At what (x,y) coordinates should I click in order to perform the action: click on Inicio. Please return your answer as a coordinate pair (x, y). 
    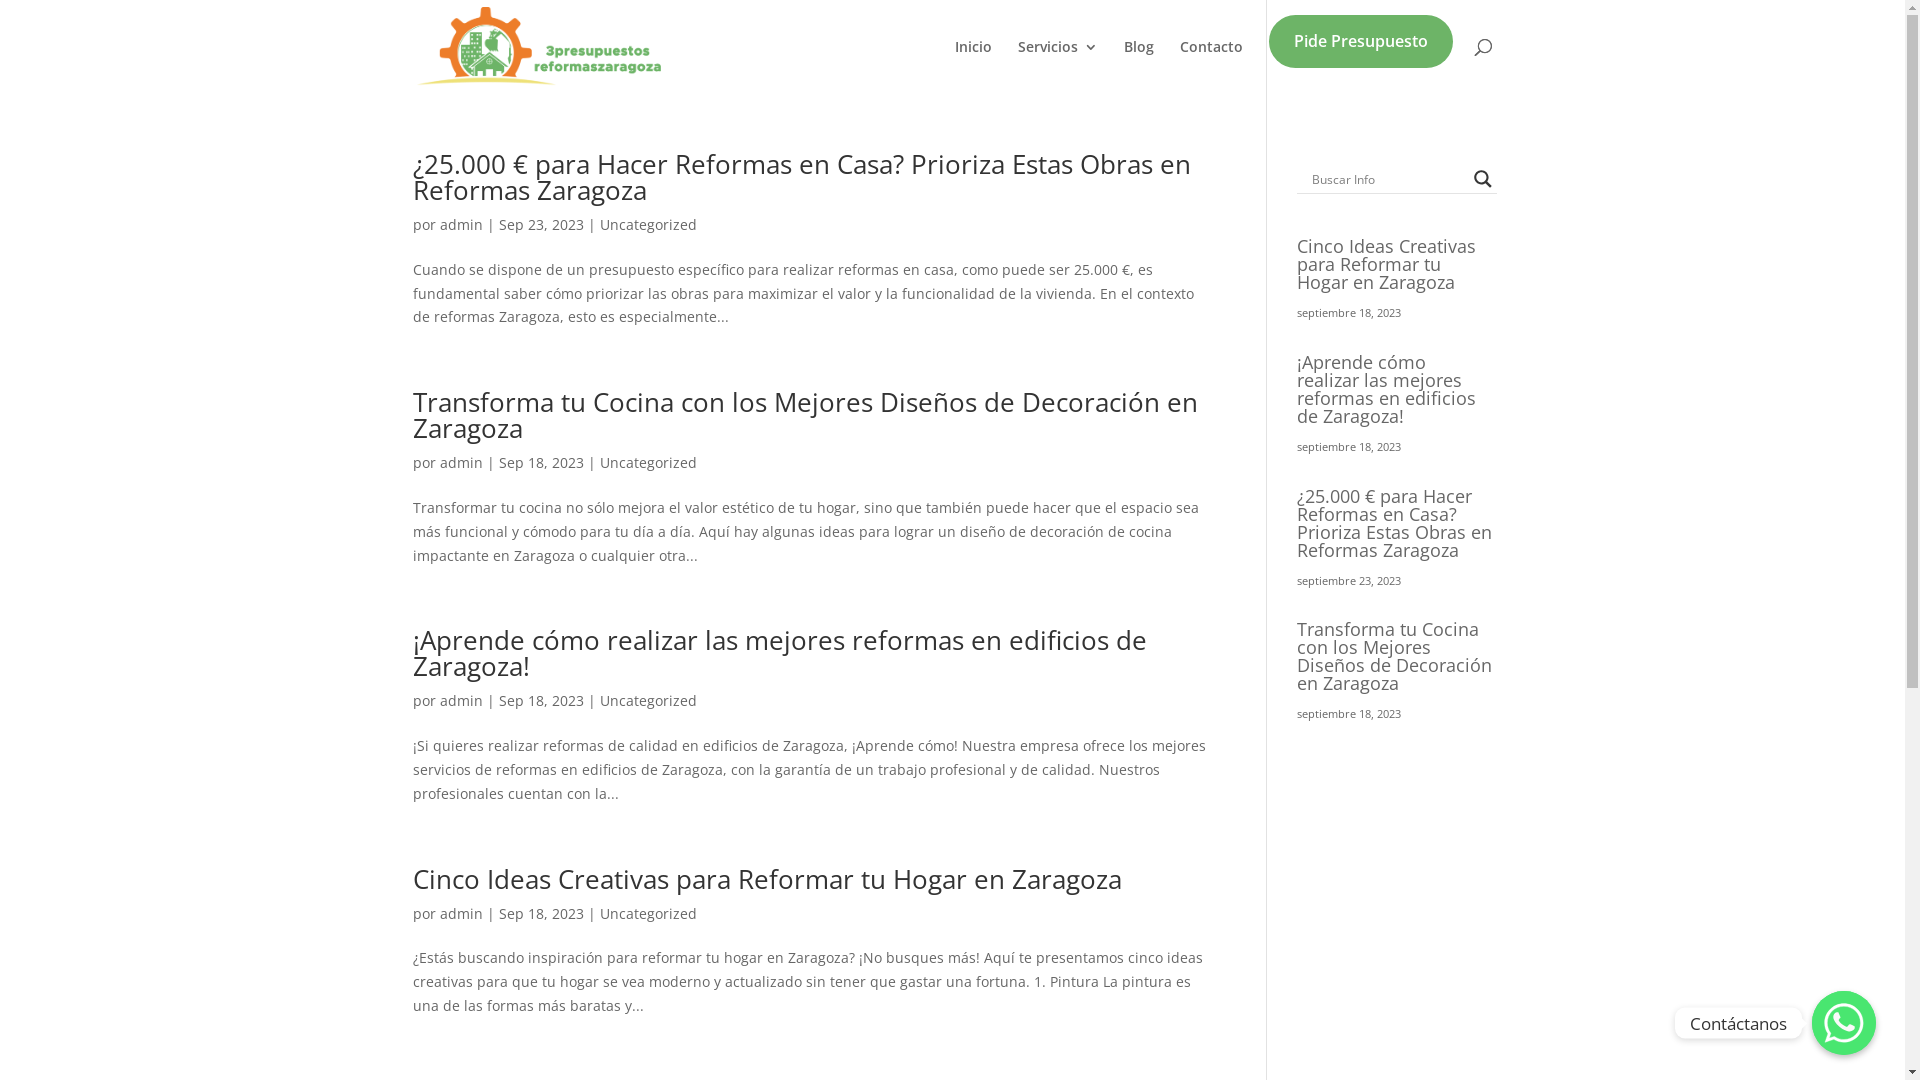
    Looking at the image, I should click on (972, 66).